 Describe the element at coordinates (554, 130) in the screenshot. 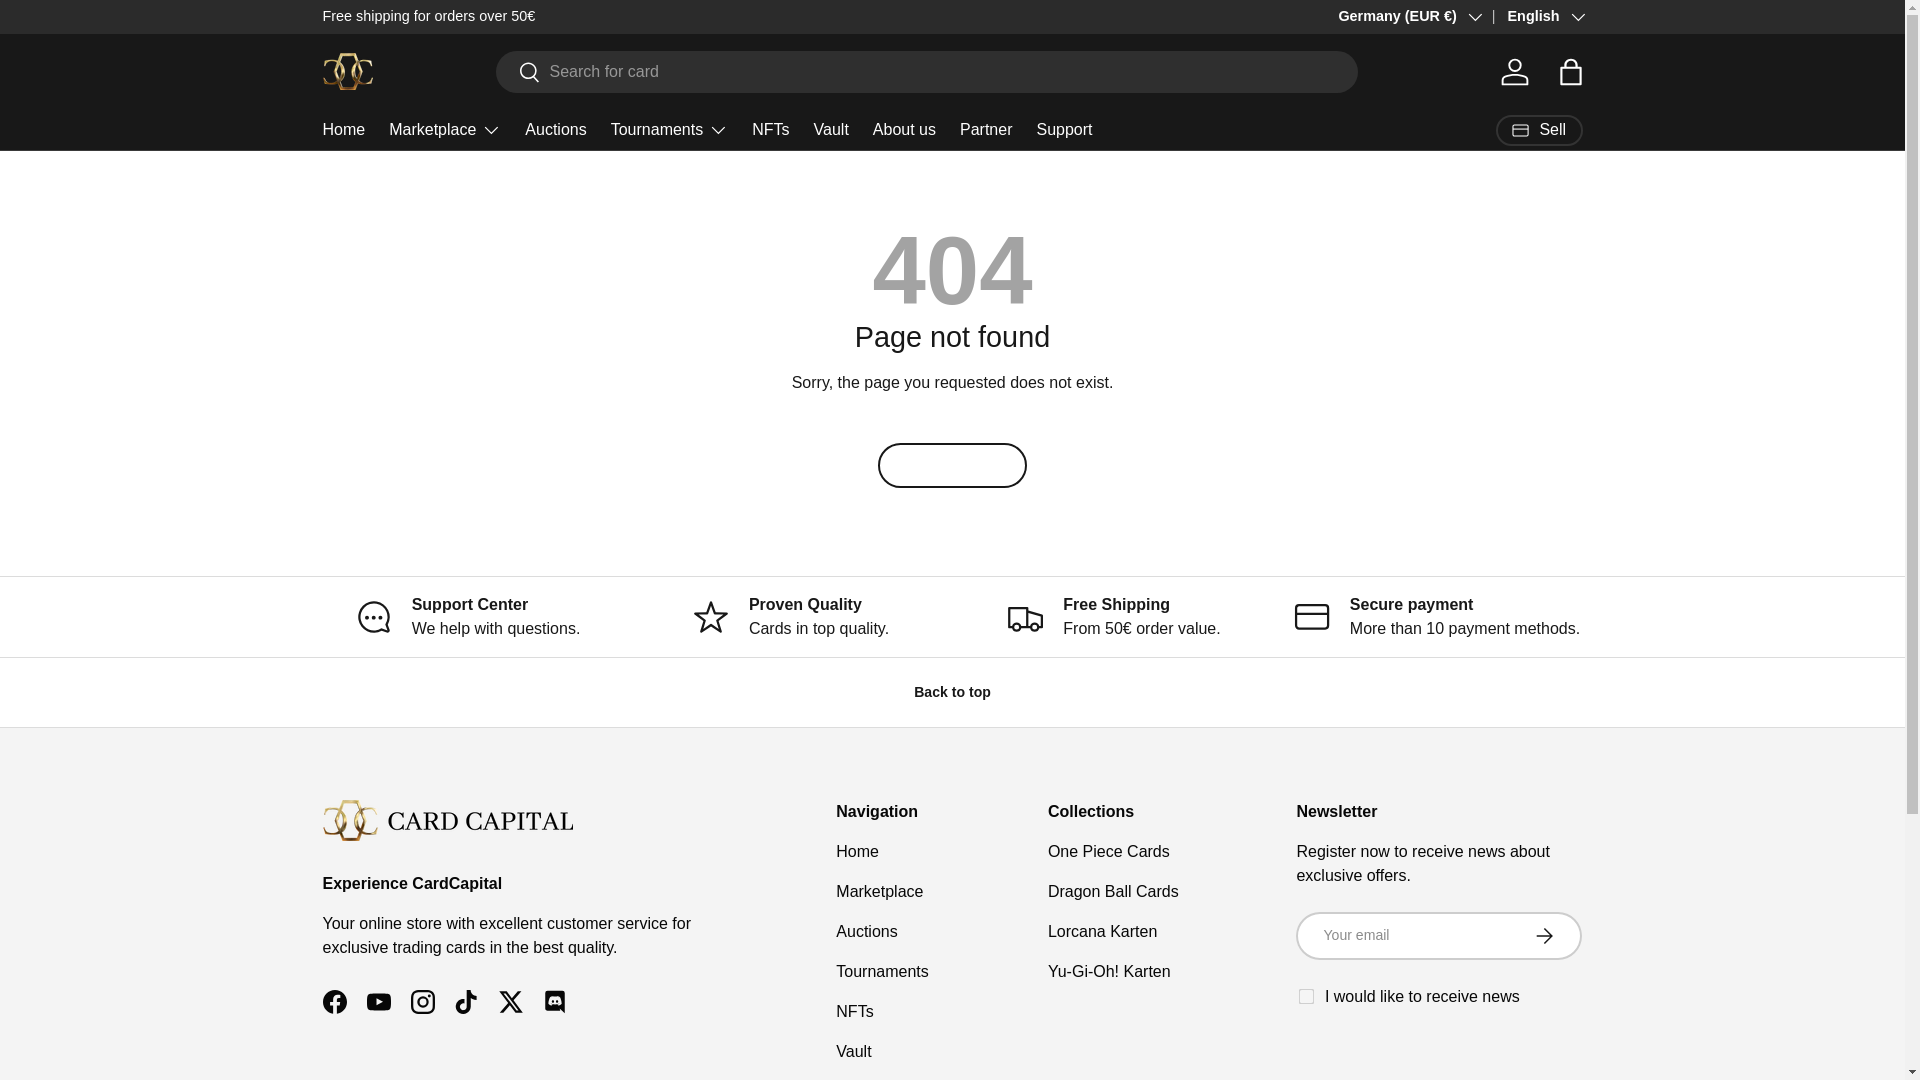

I see `Auctions` at that location.